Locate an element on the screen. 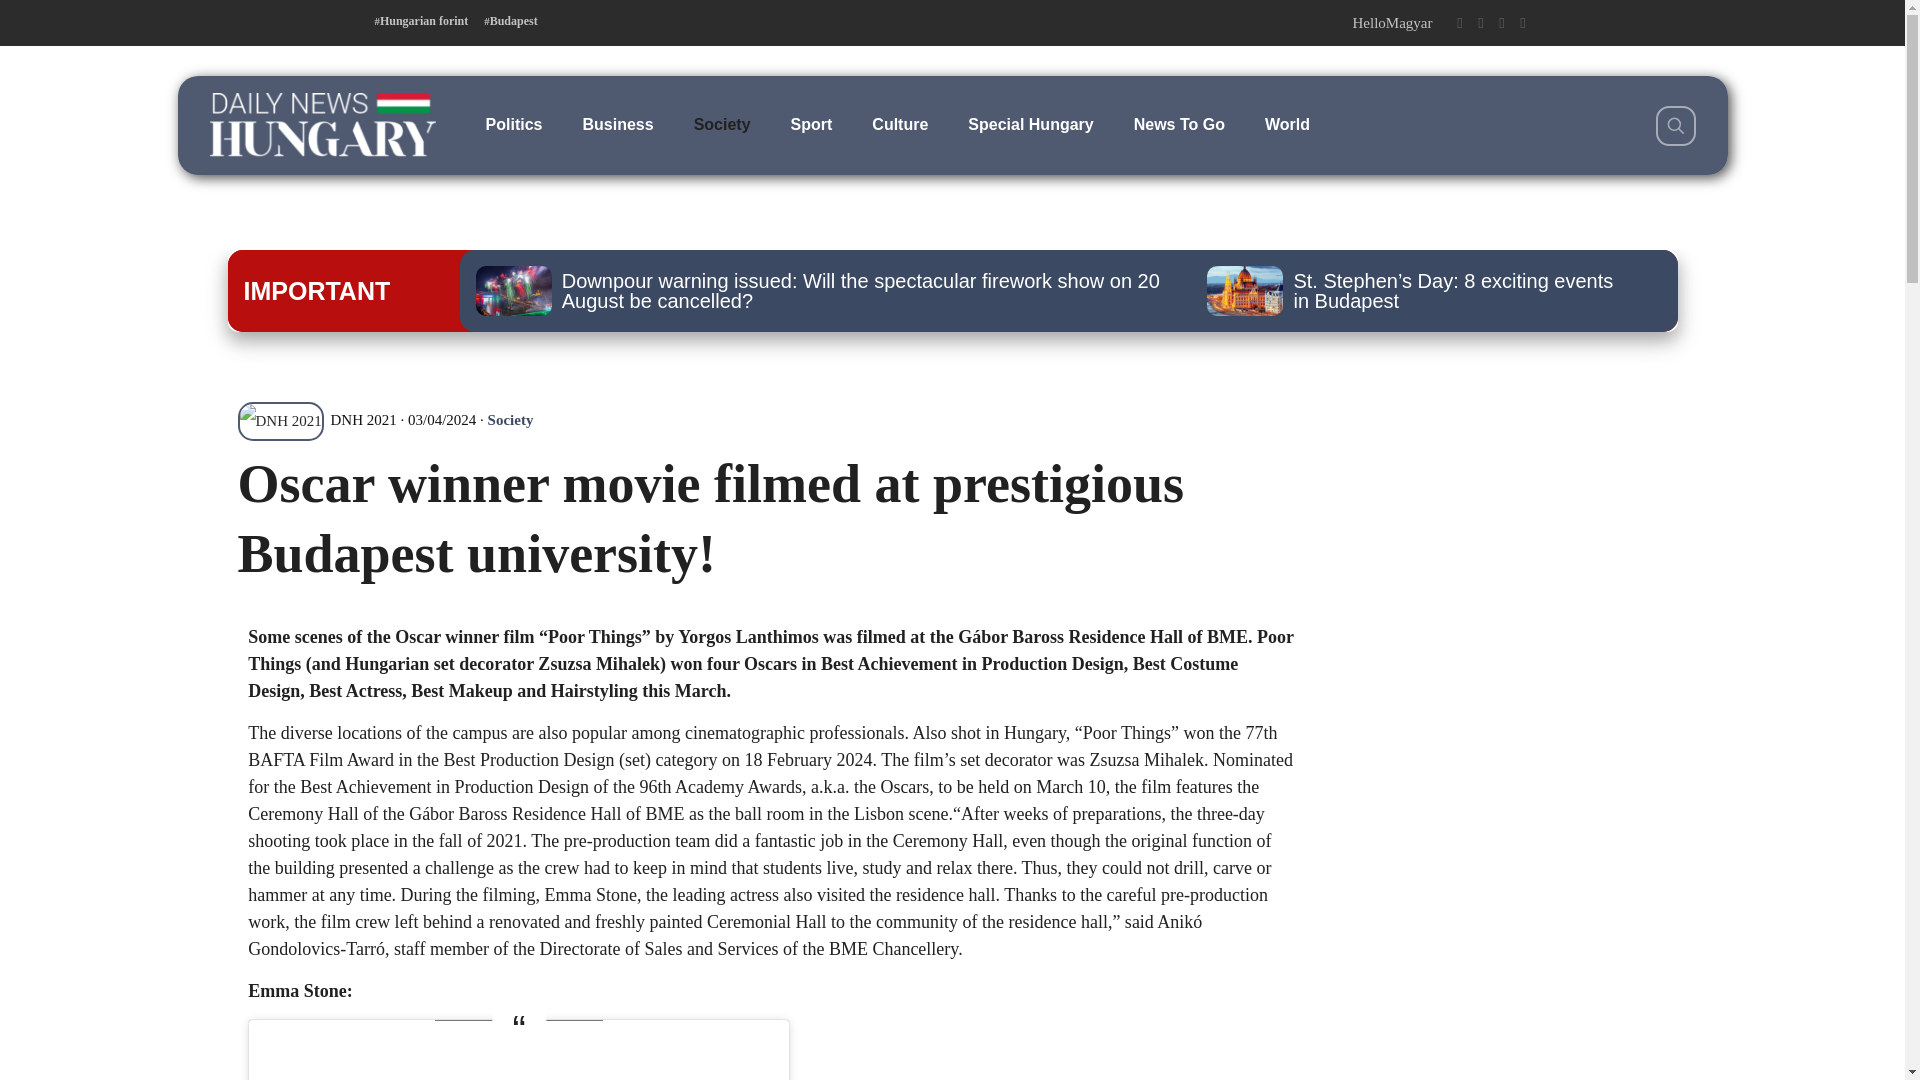 Image resolution: width=1920 pixels, height=1080 pixels. Facebook is located at coordinates (1458, 23).